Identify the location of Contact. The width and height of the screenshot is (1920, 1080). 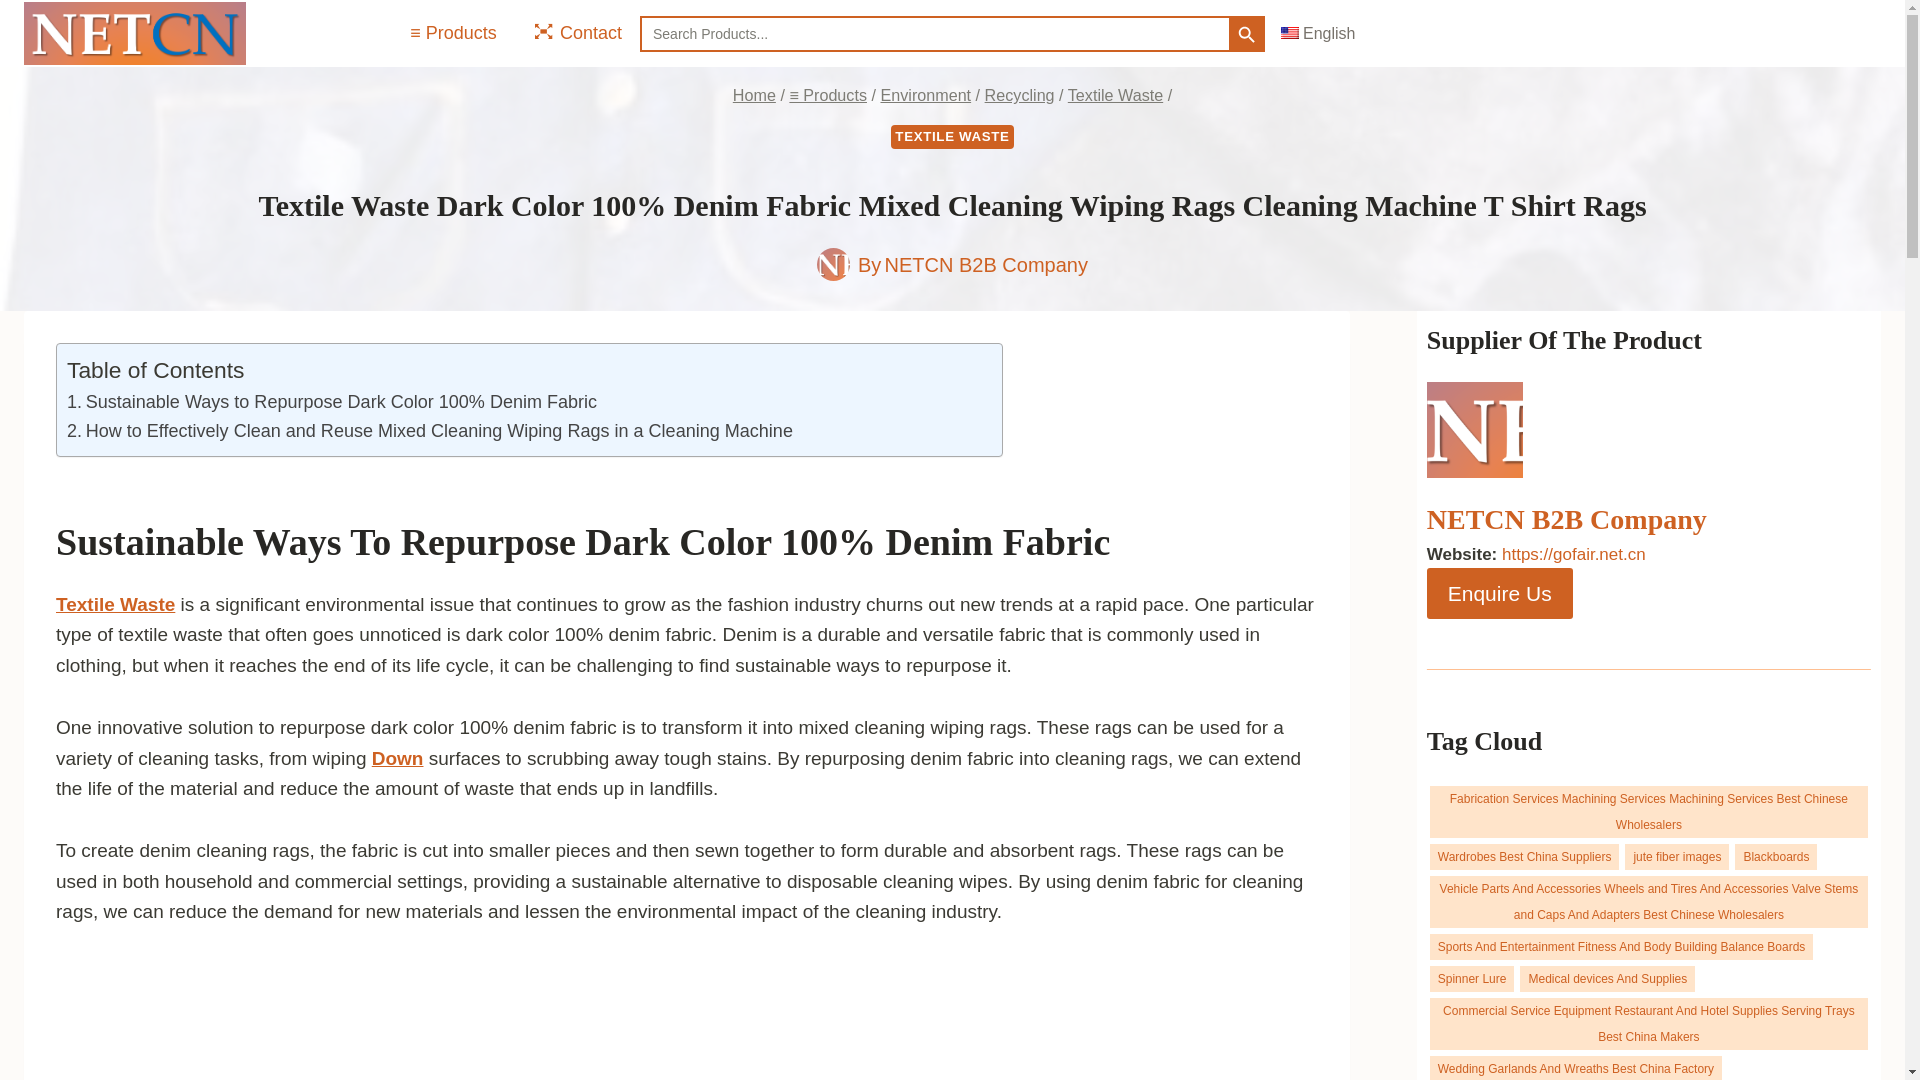
(576, 32).